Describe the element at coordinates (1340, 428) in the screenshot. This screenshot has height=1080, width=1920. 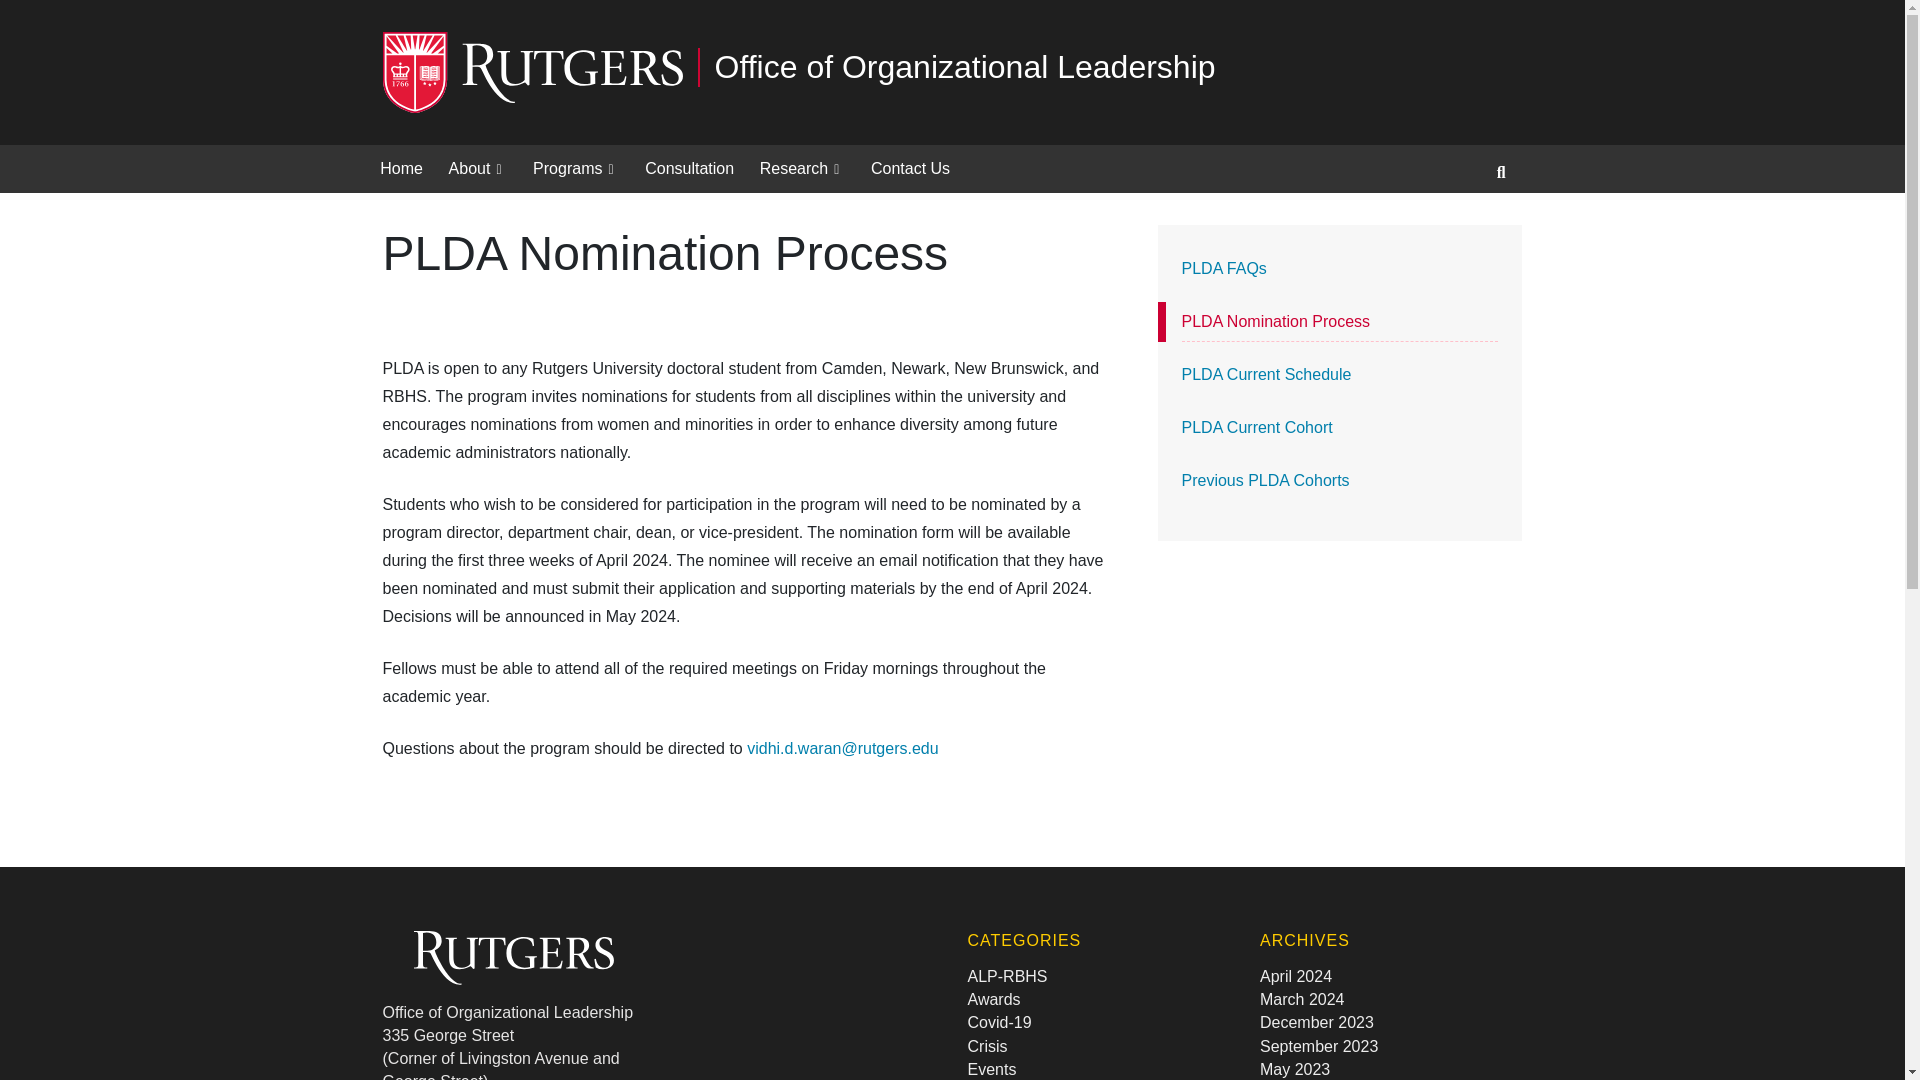
I see `PLDA Current Cohort` at that location.